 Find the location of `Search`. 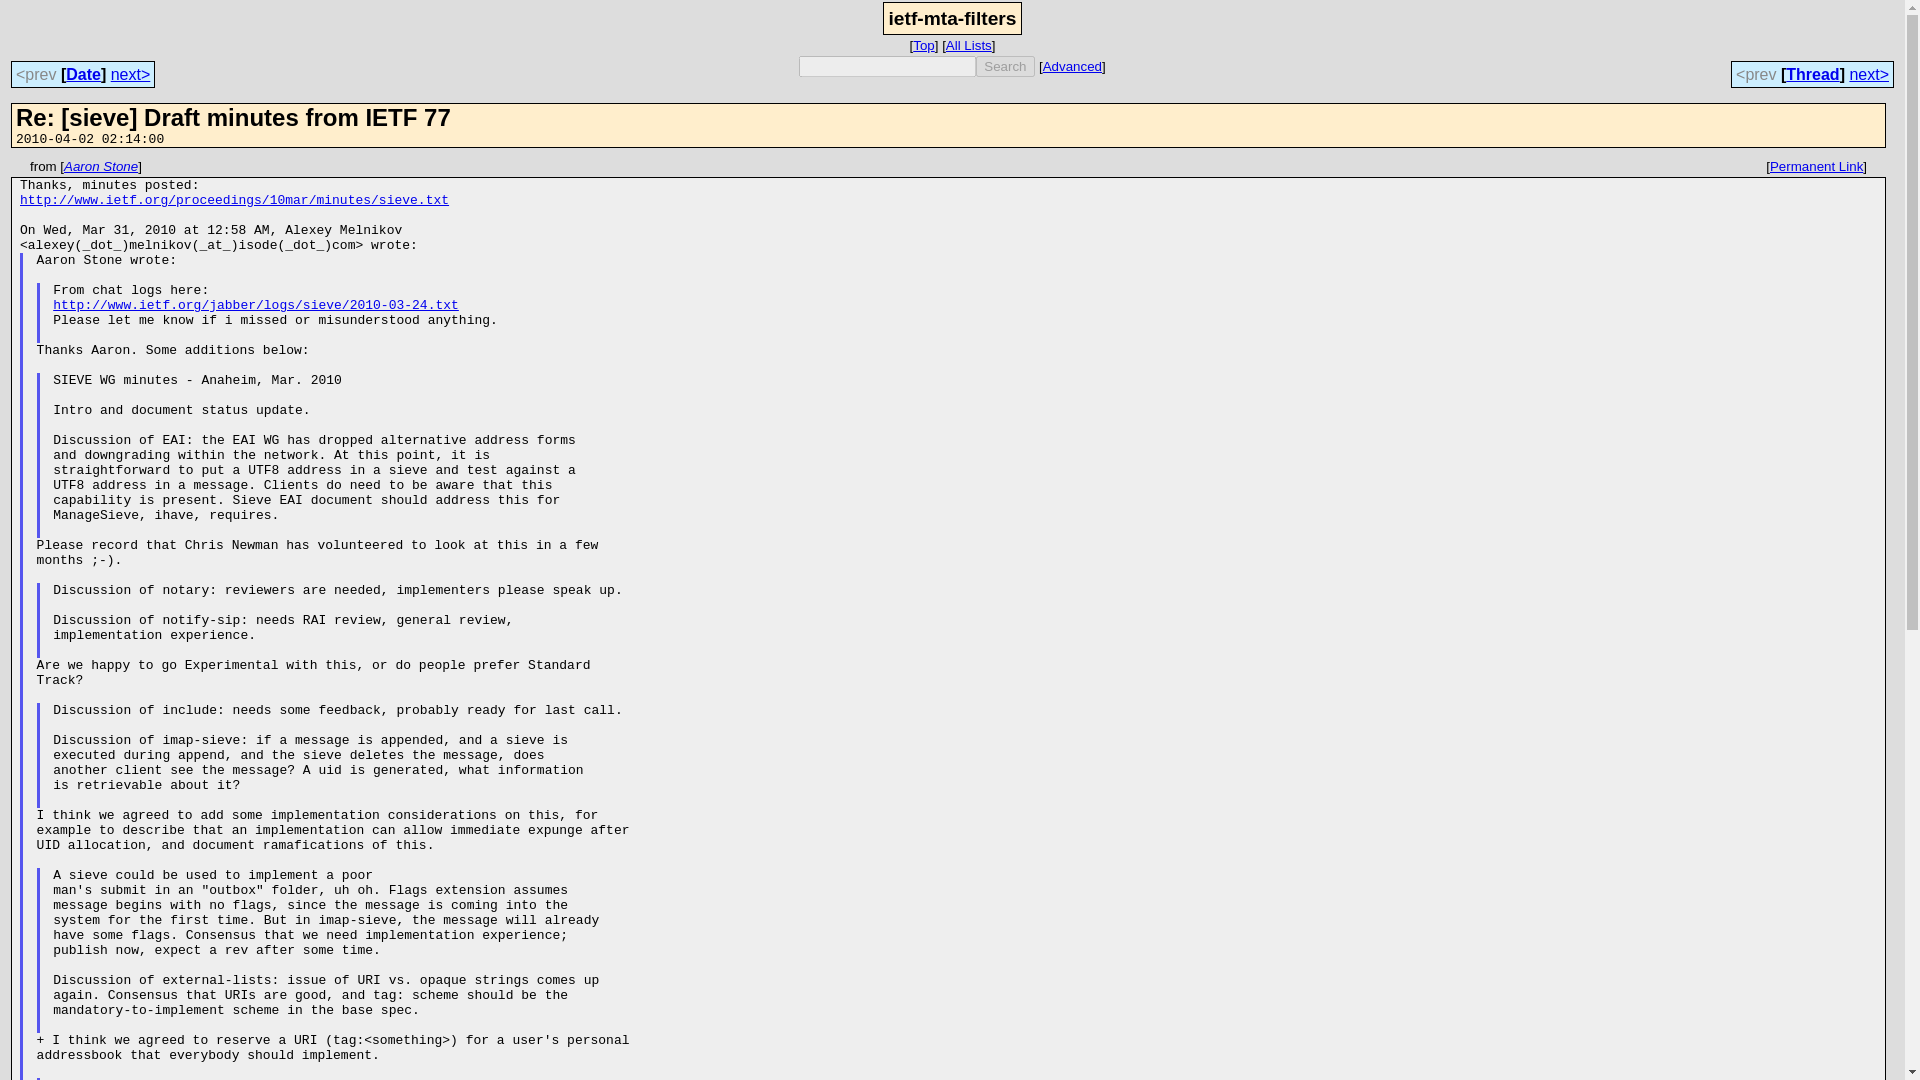

Search is located at coordinates (1004, 66).